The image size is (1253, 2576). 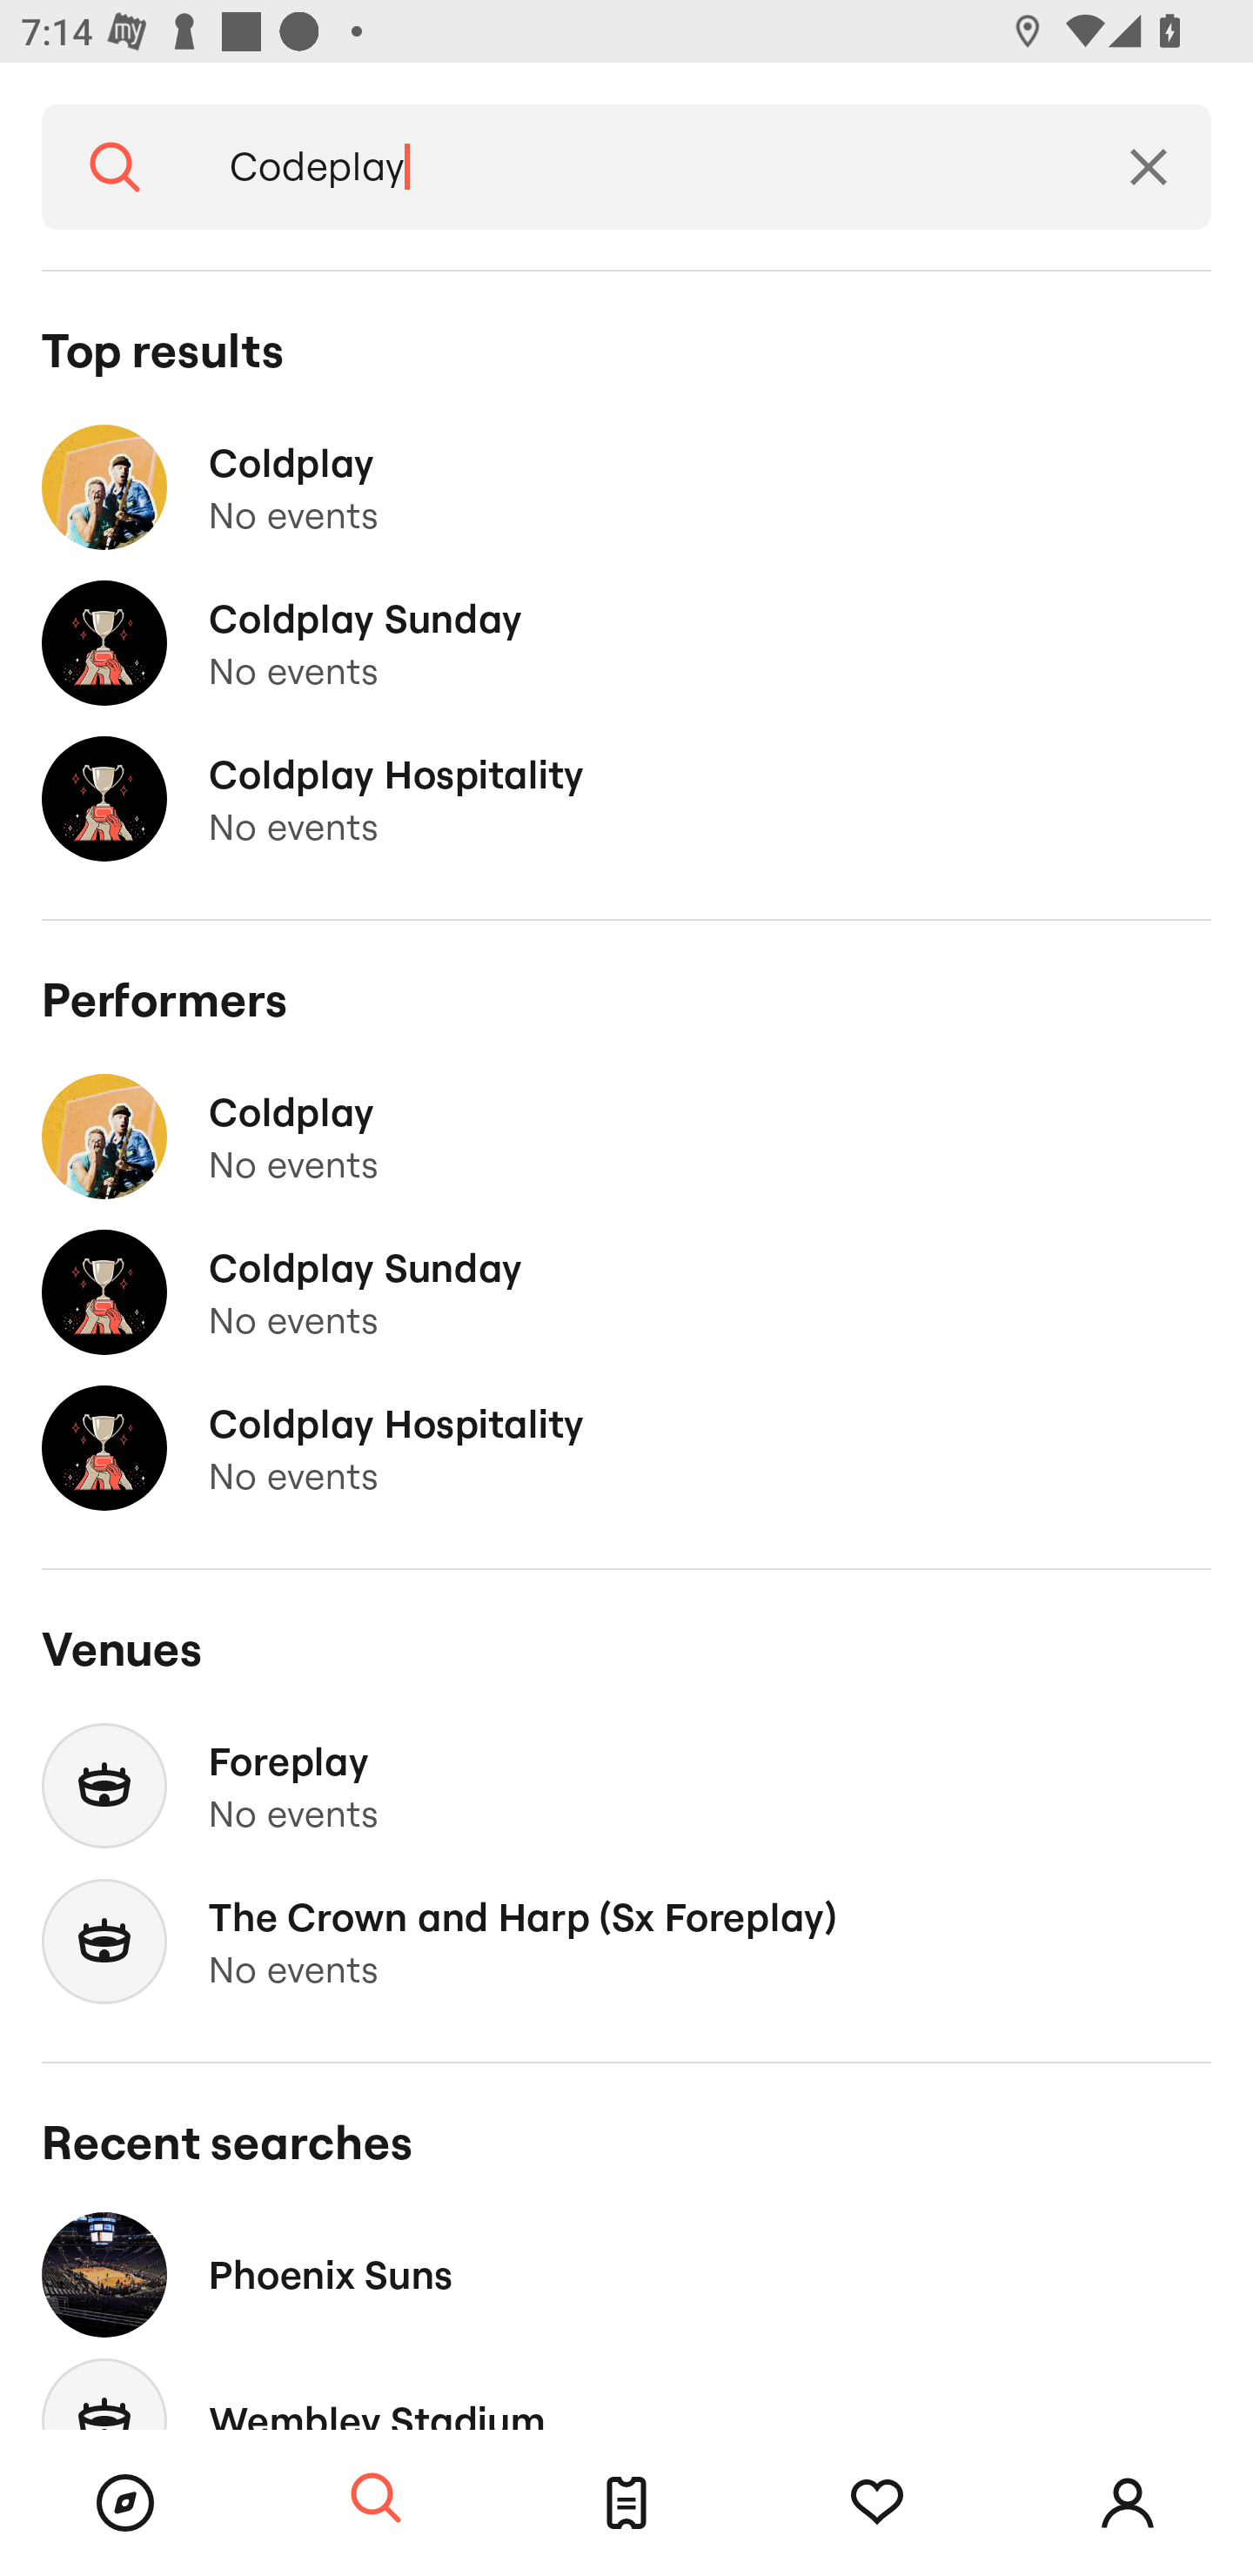 What do you see at coordinates (376, 2499) in the screenshot?
I see `Search` at bounding box center [376, 2499].